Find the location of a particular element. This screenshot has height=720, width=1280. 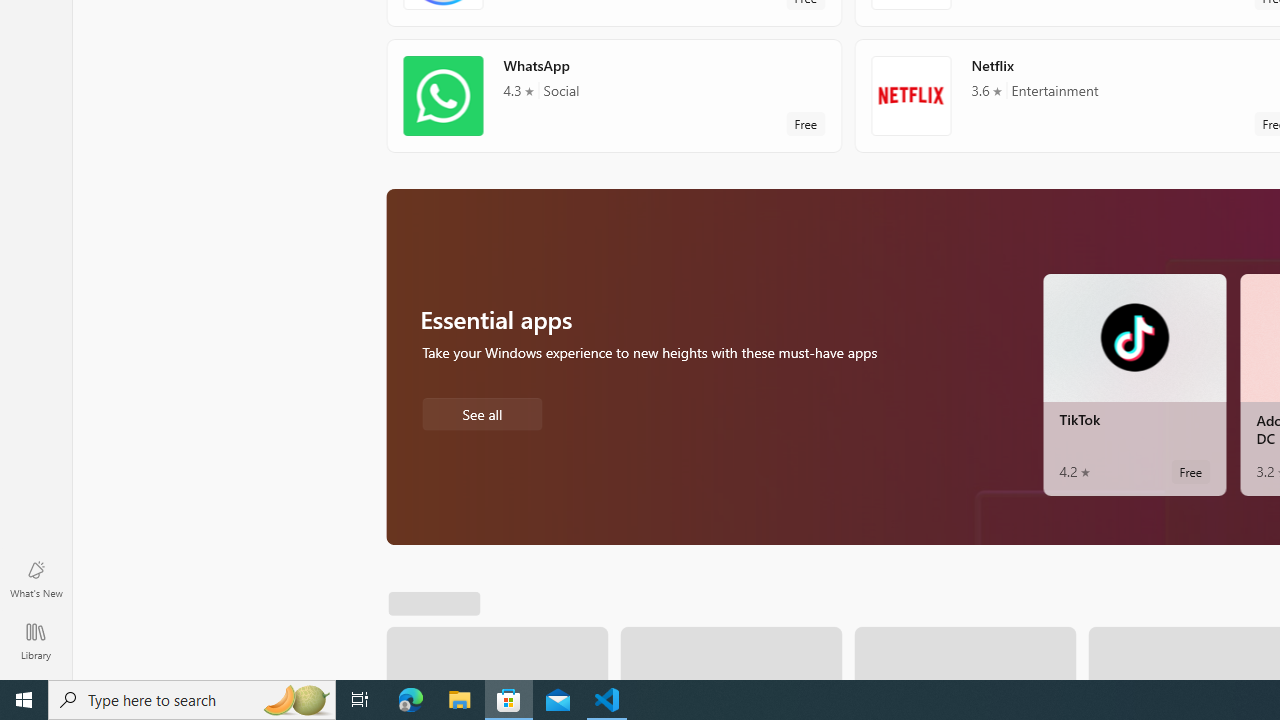

Class: Hyperlink is located at coordinates (402, 600).